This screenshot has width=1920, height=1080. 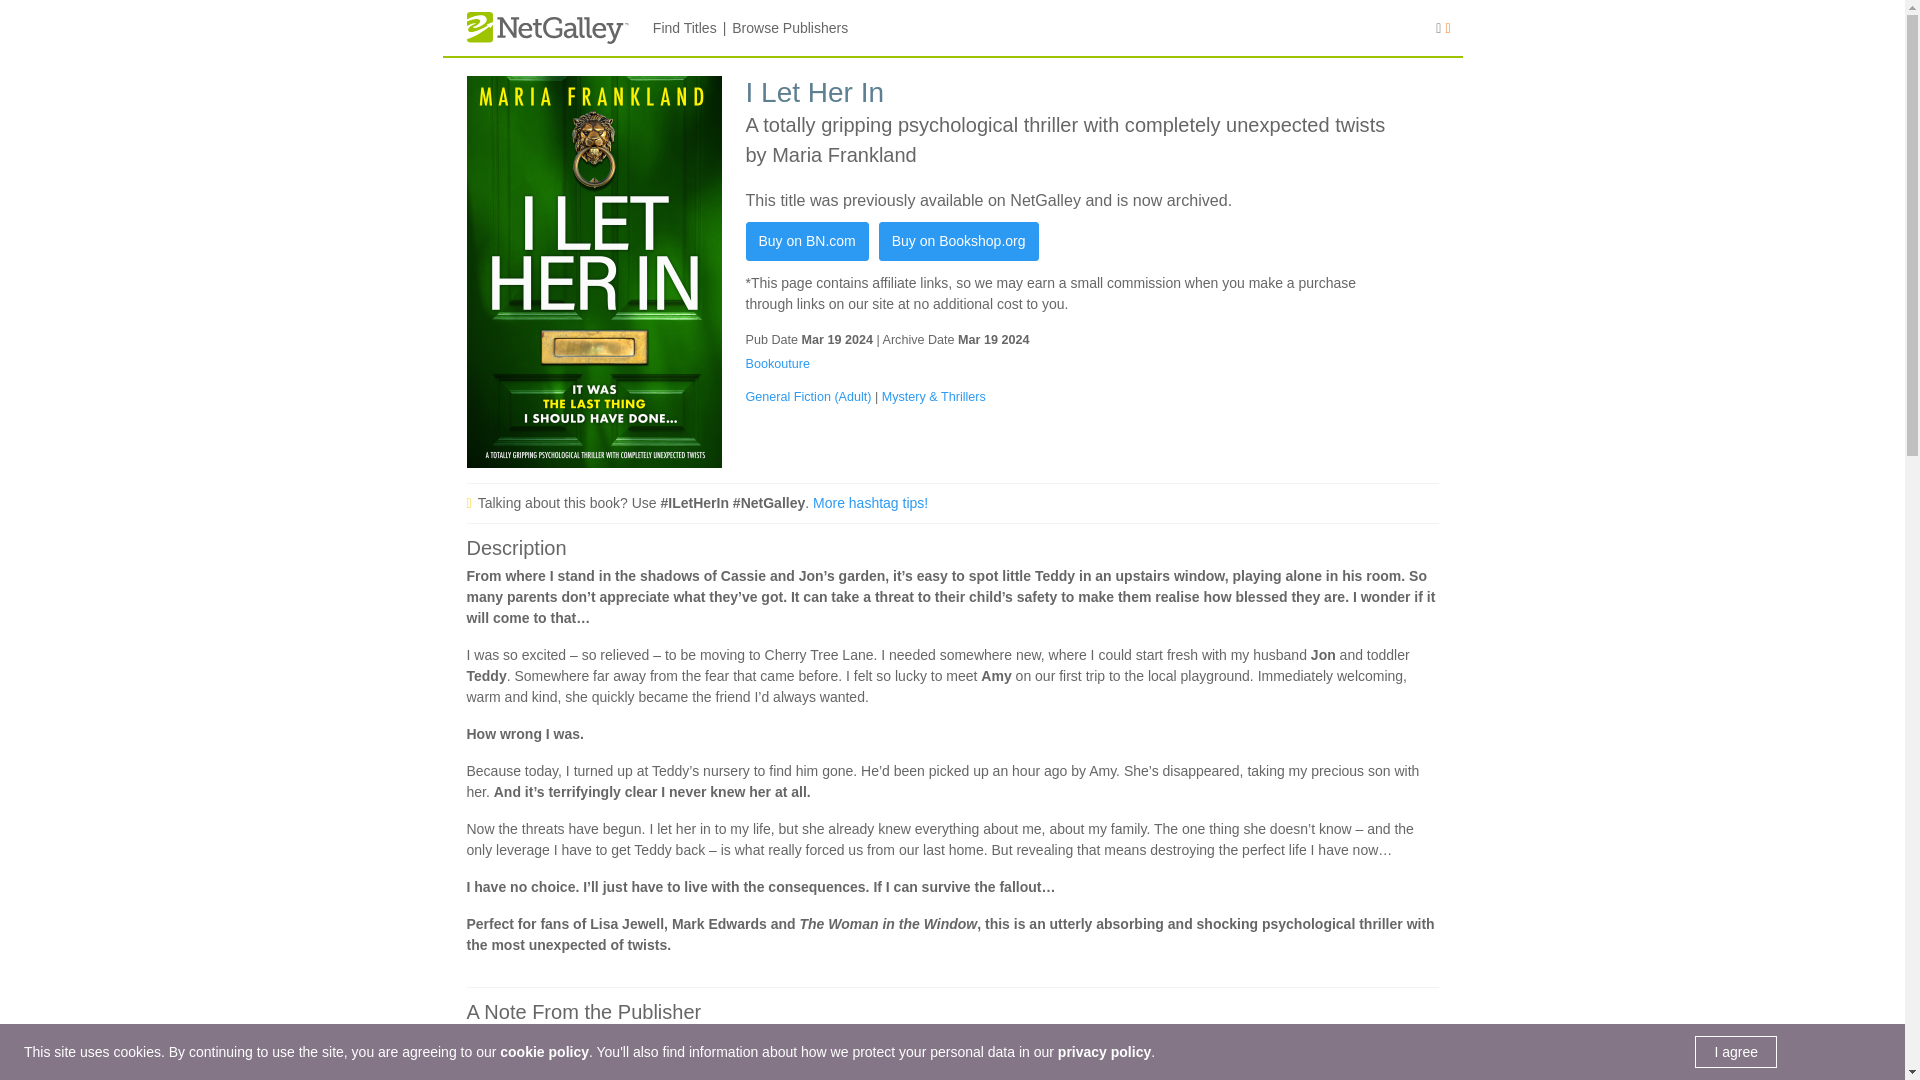 I want to click on Buy on BN.com, so click(x=808, y=242).